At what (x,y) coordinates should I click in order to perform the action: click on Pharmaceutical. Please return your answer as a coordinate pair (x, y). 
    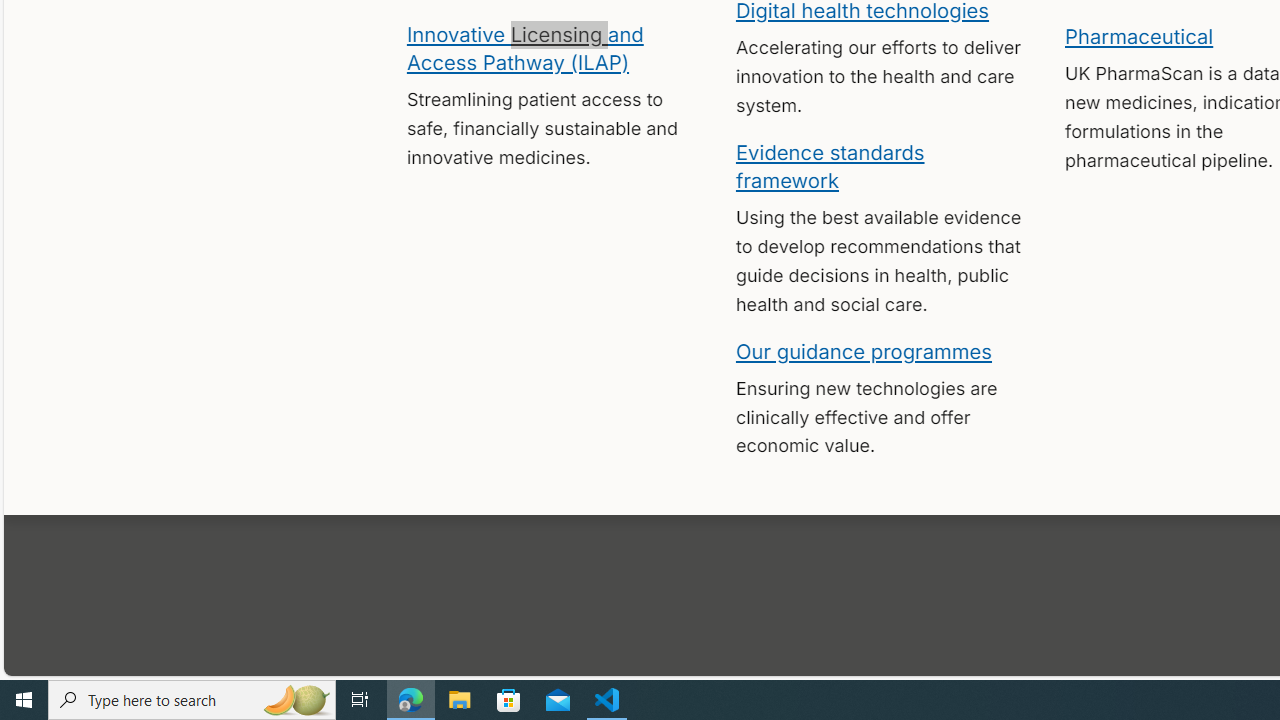
    Looking at the image, I should click on (1138, 36).